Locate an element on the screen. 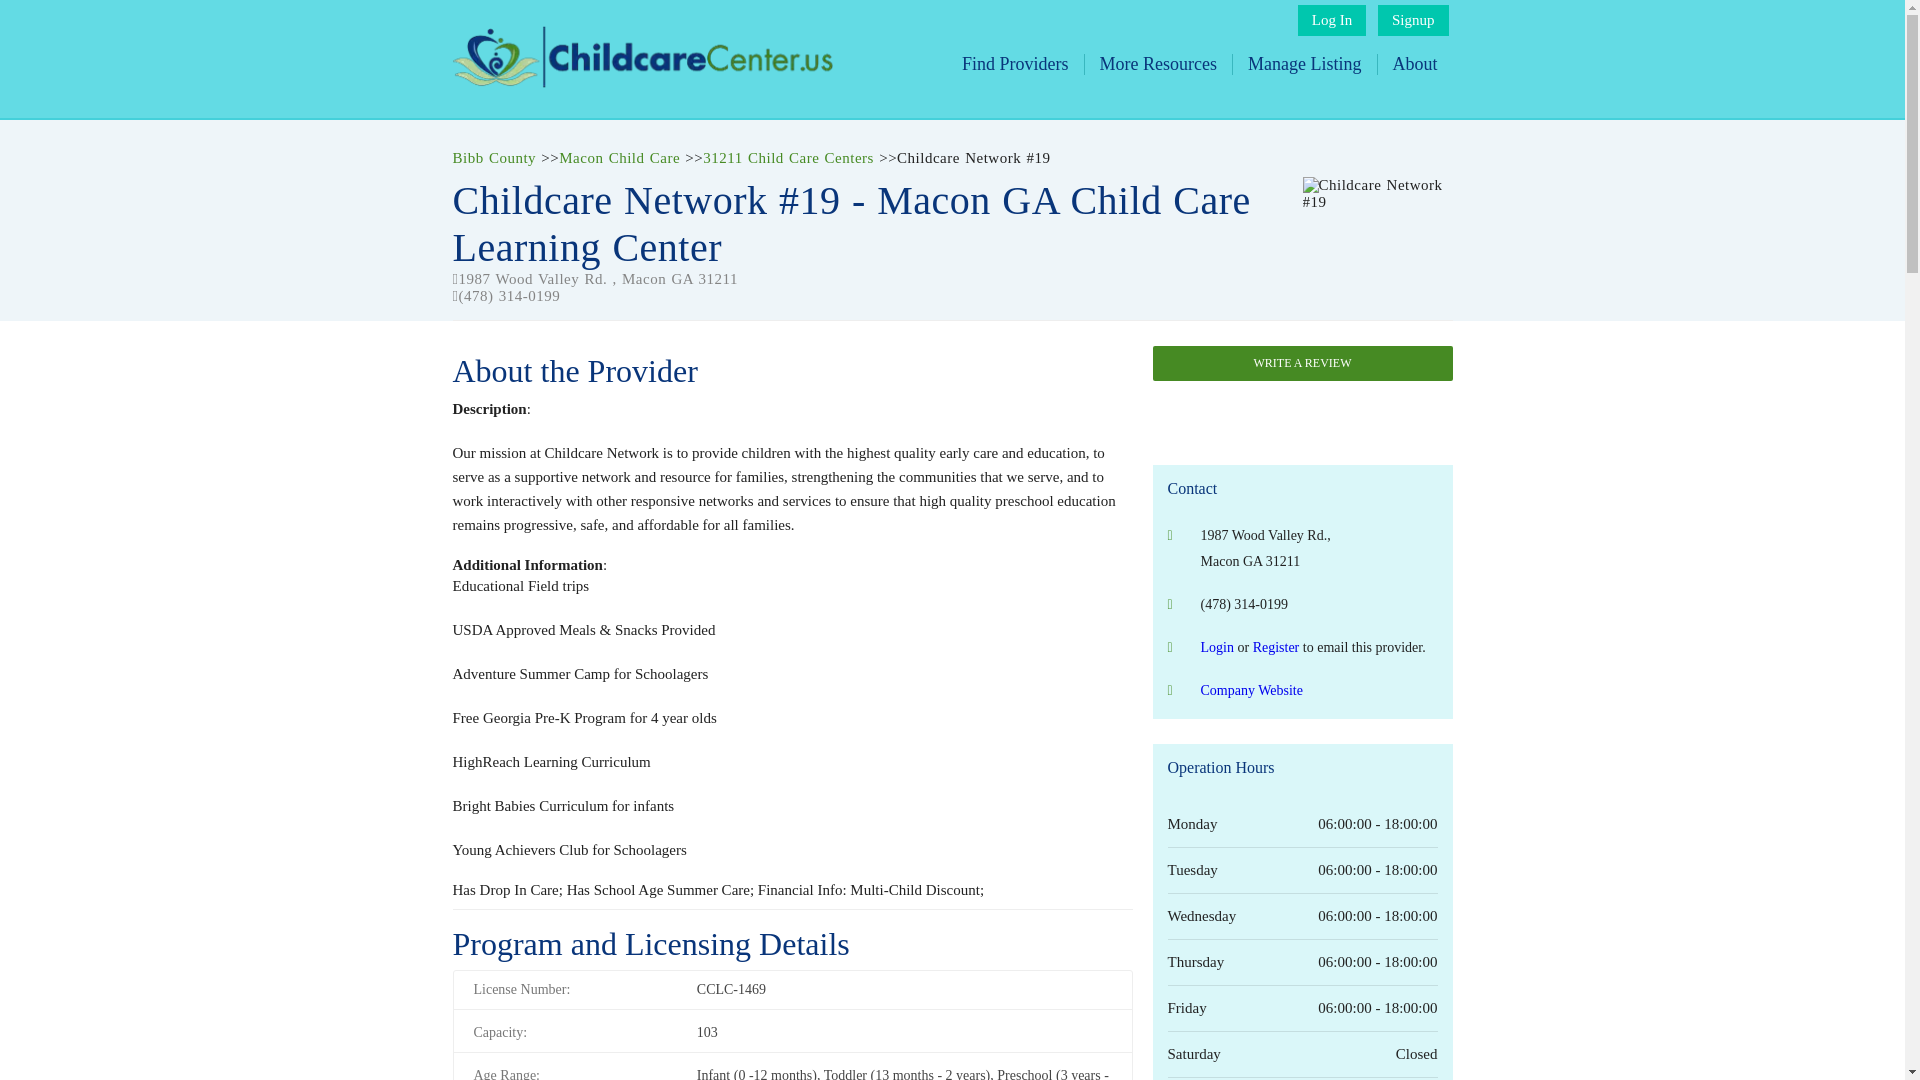  More Resources is located at coordinates (1158, 64).